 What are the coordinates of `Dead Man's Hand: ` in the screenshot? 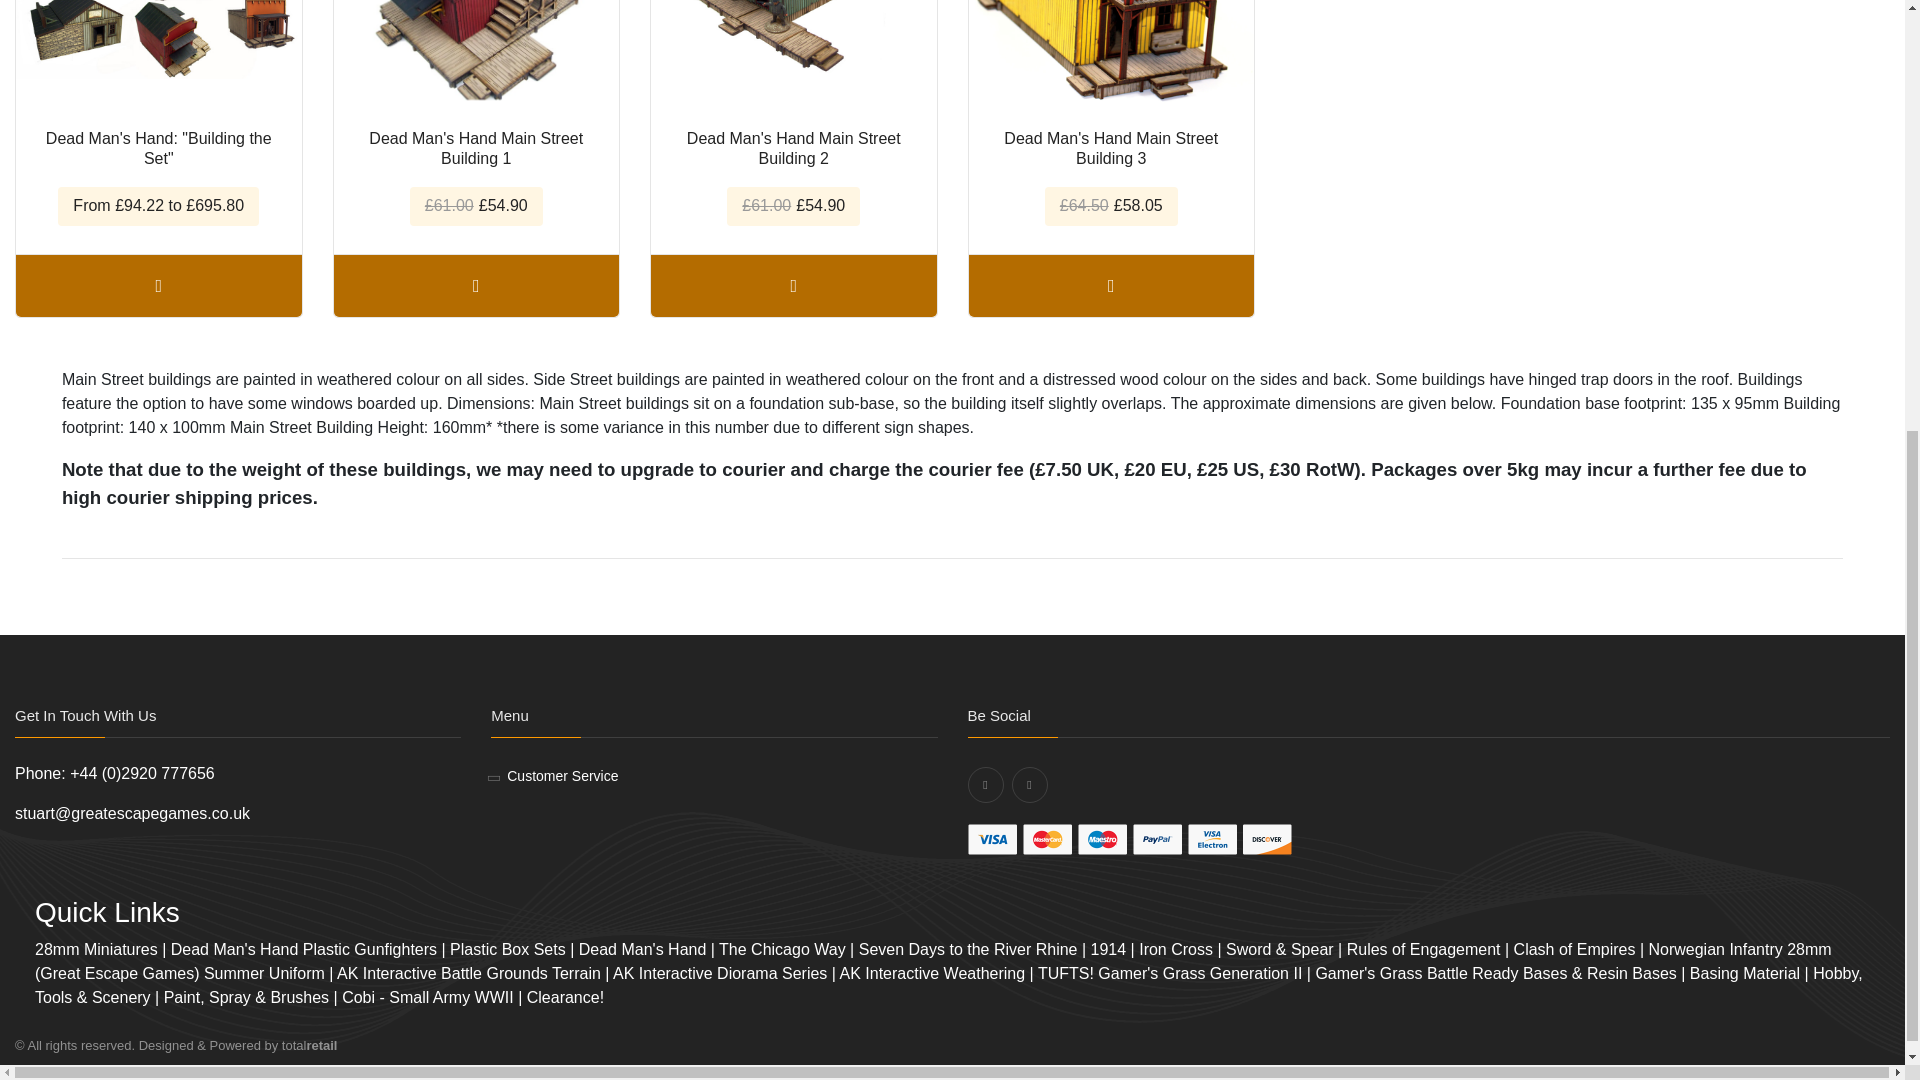 It's located at (158, 57).